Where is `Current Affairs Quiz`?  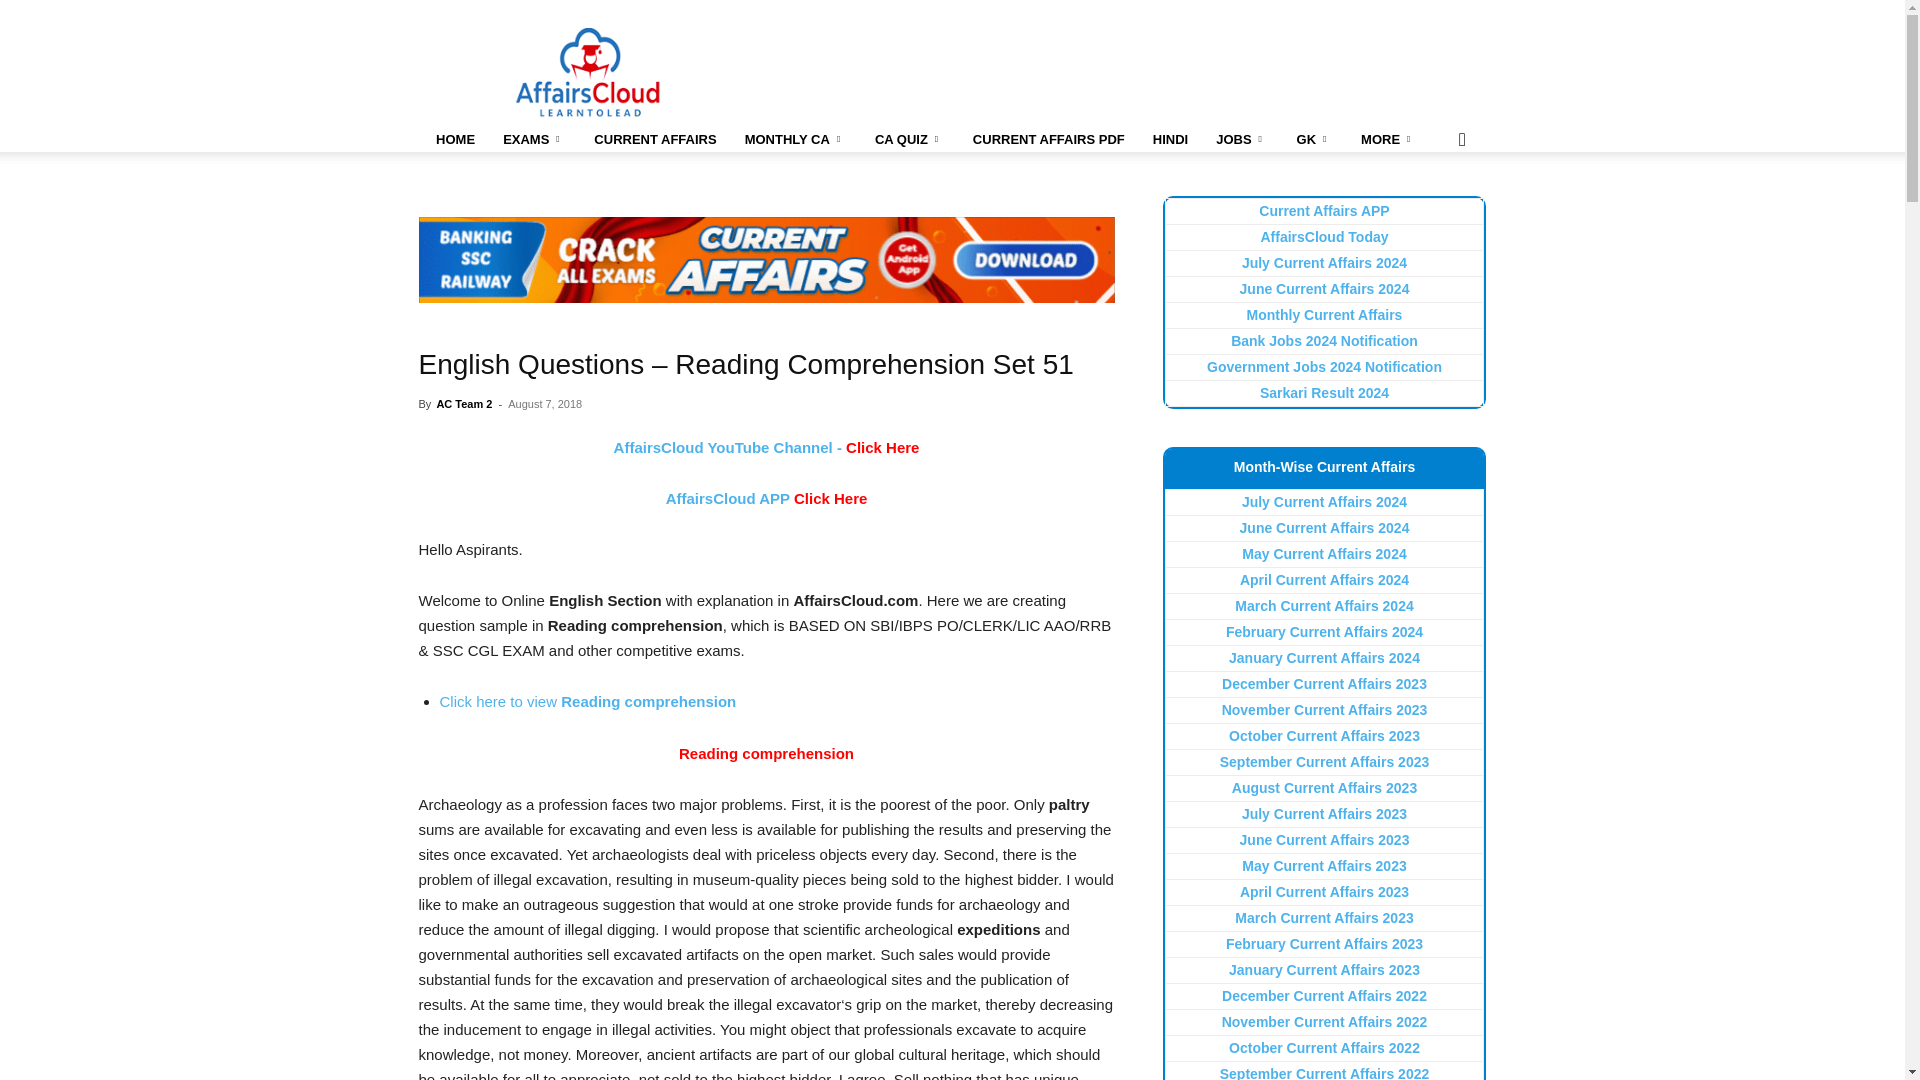
Current Affairs Quiz is located at coordinates (909, 140).